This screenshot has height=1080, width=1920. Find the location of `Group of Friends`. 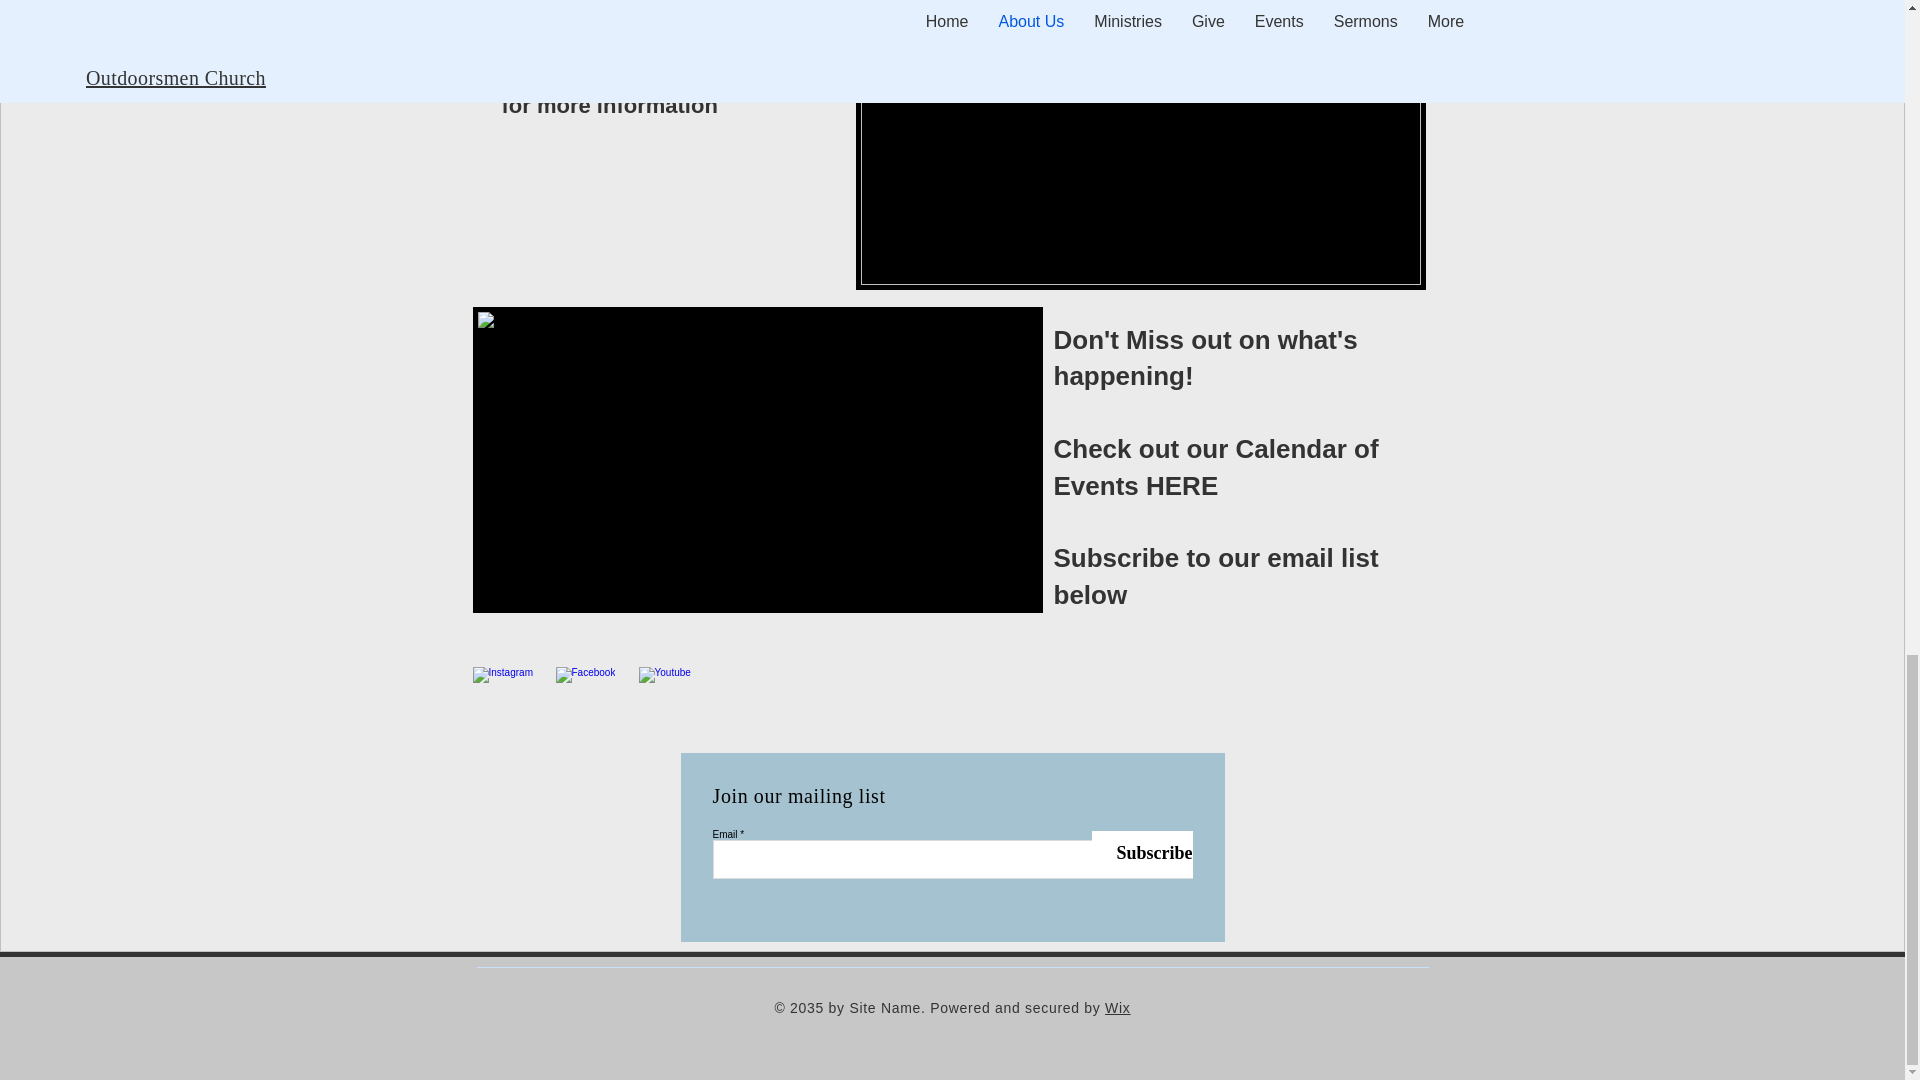

Group of Friends is located at coordinates (1141, 145).